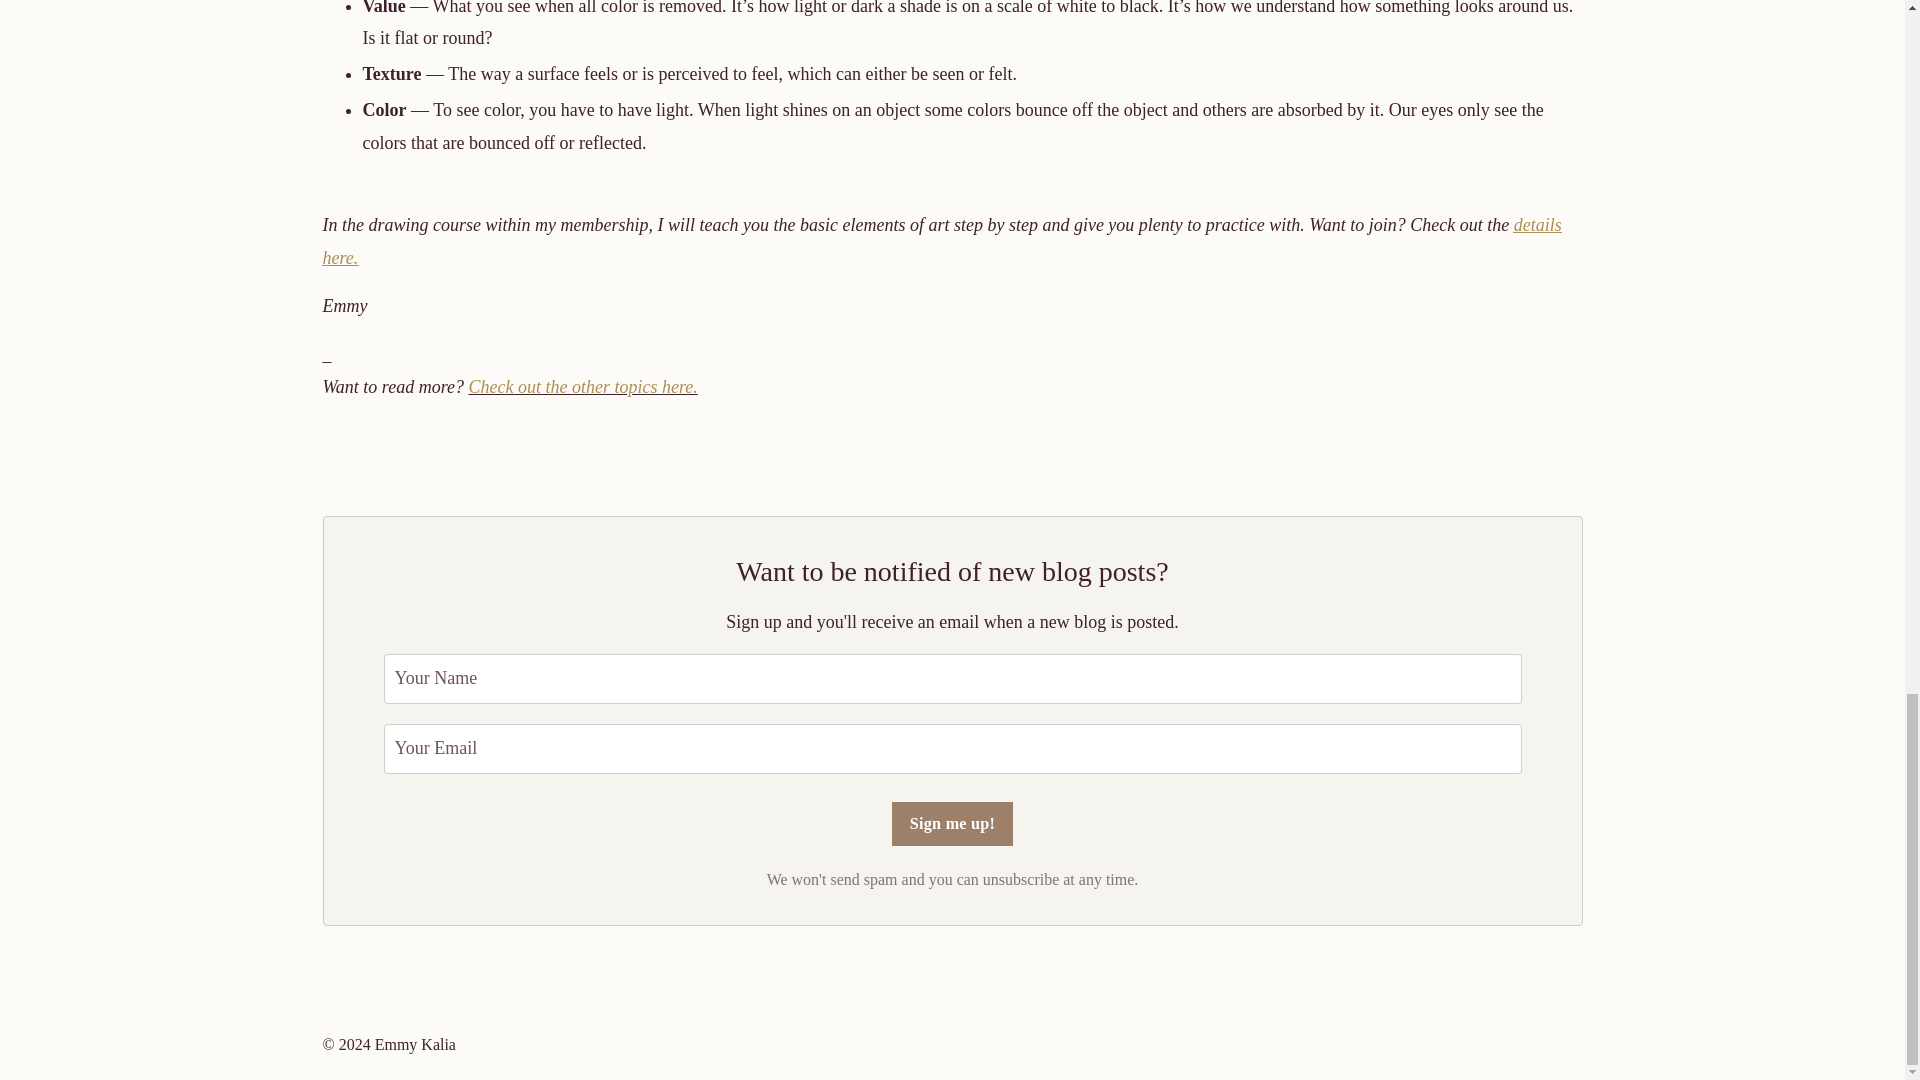 The width and height of the screenshot is (1920, 1080). I want to click on Sign me up!, so click(952, 824).